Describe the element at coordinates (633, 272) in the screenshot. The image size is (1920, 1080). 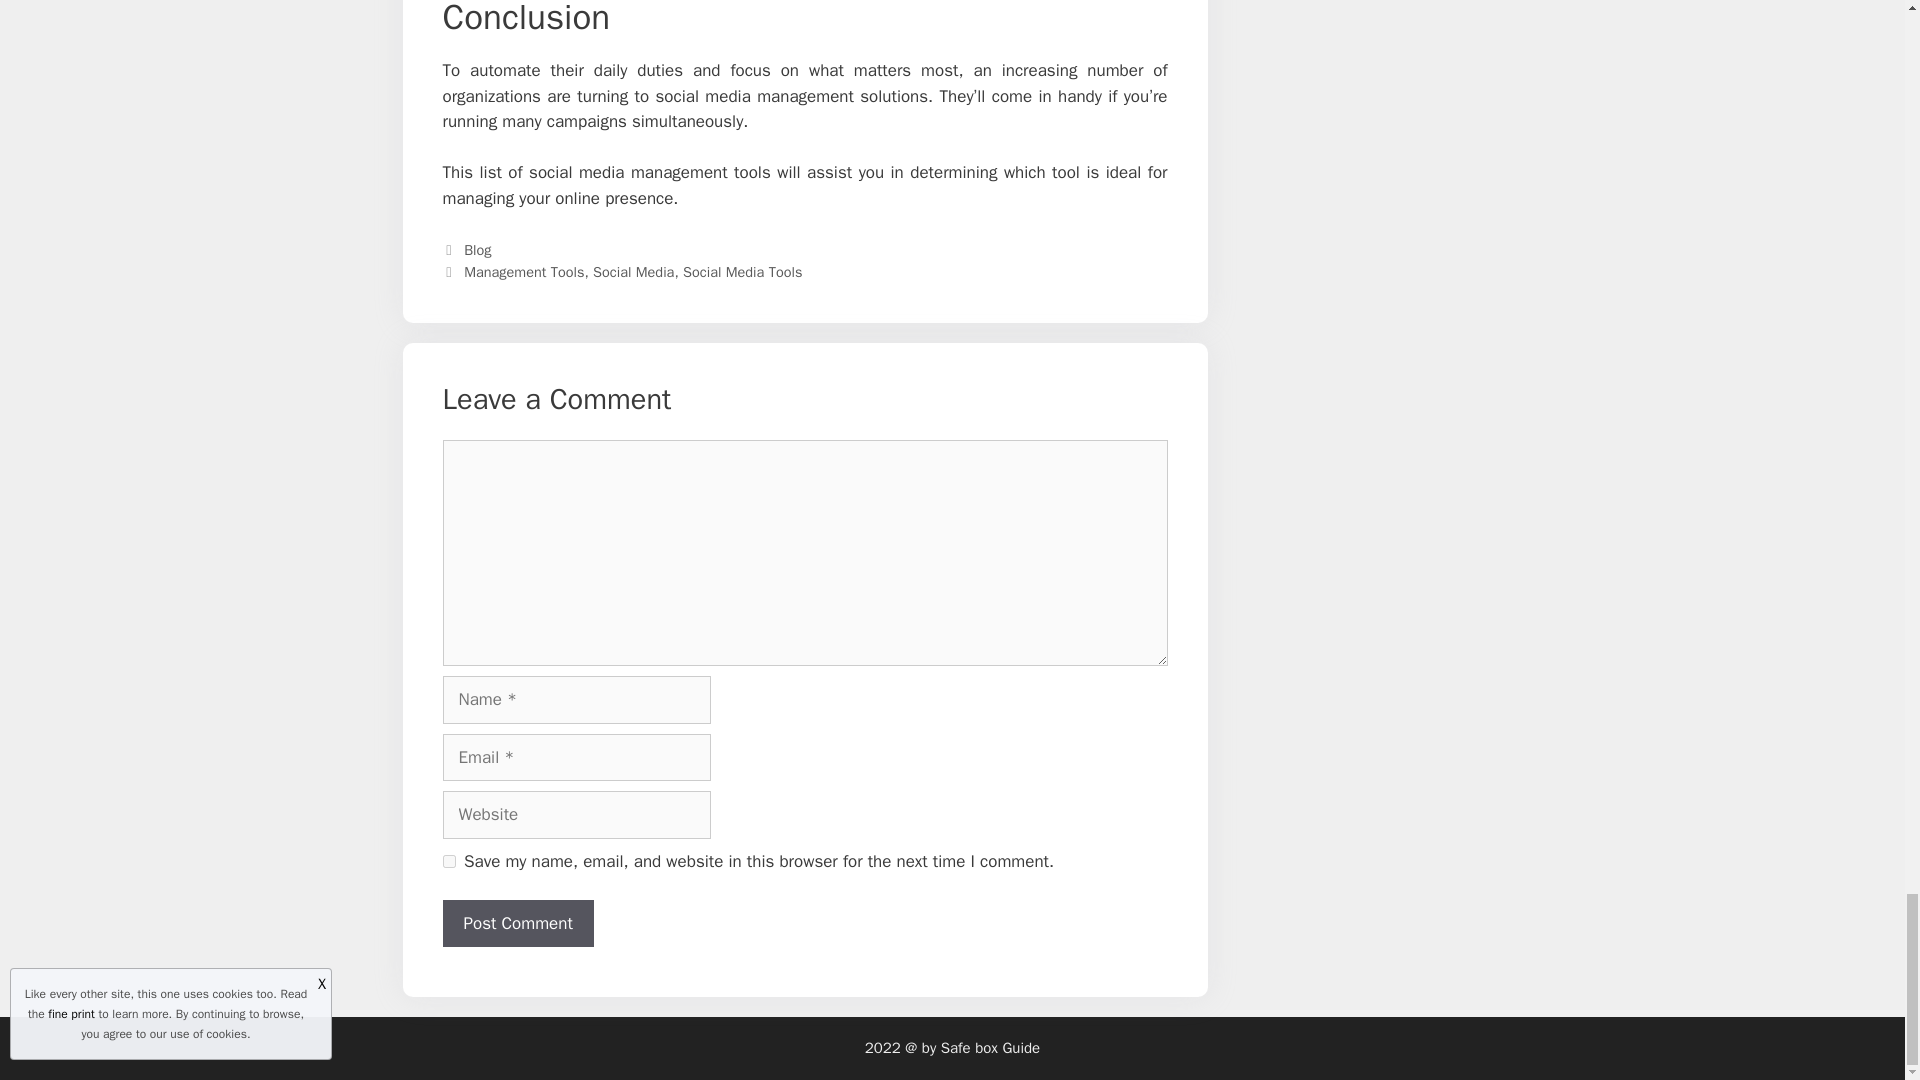
I see `Social Media` at that location.